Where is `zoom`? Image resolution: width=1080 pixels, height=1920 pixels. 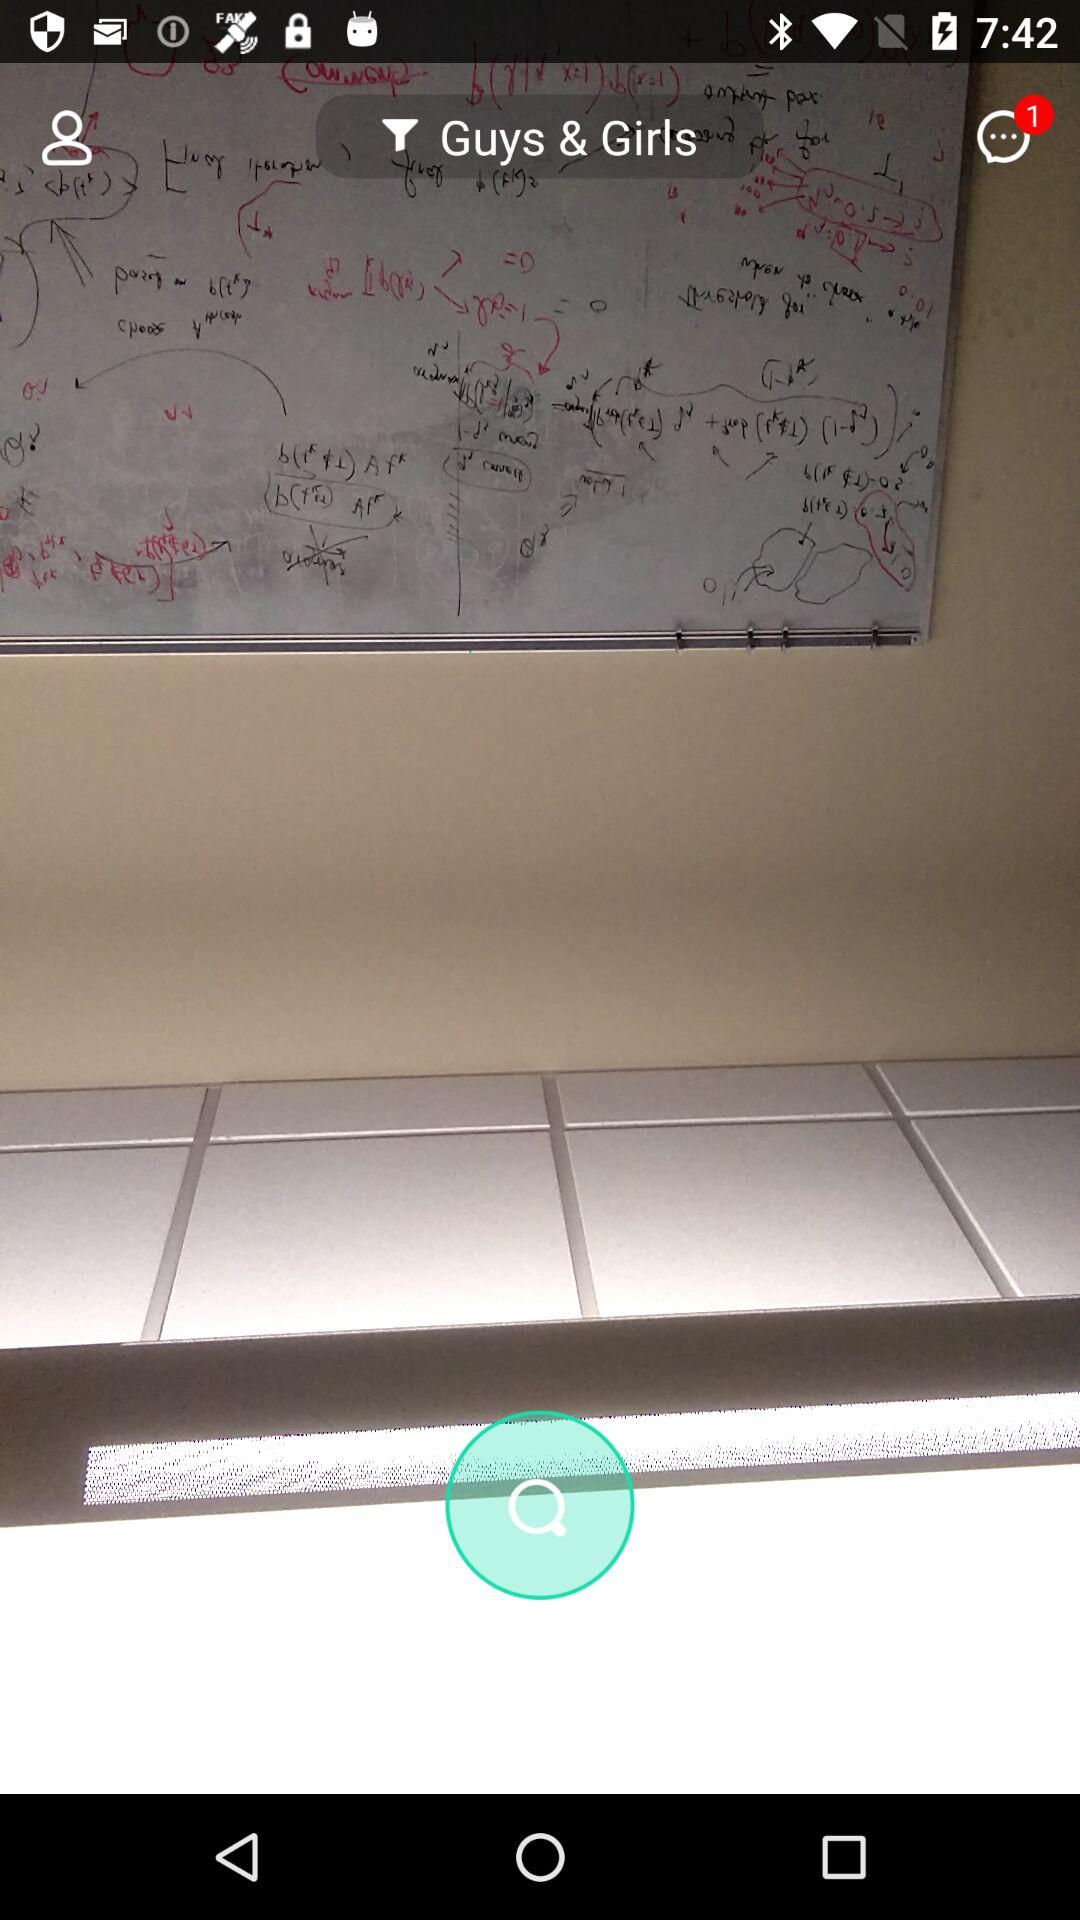 zoom is located at coordinates (540, 1612).